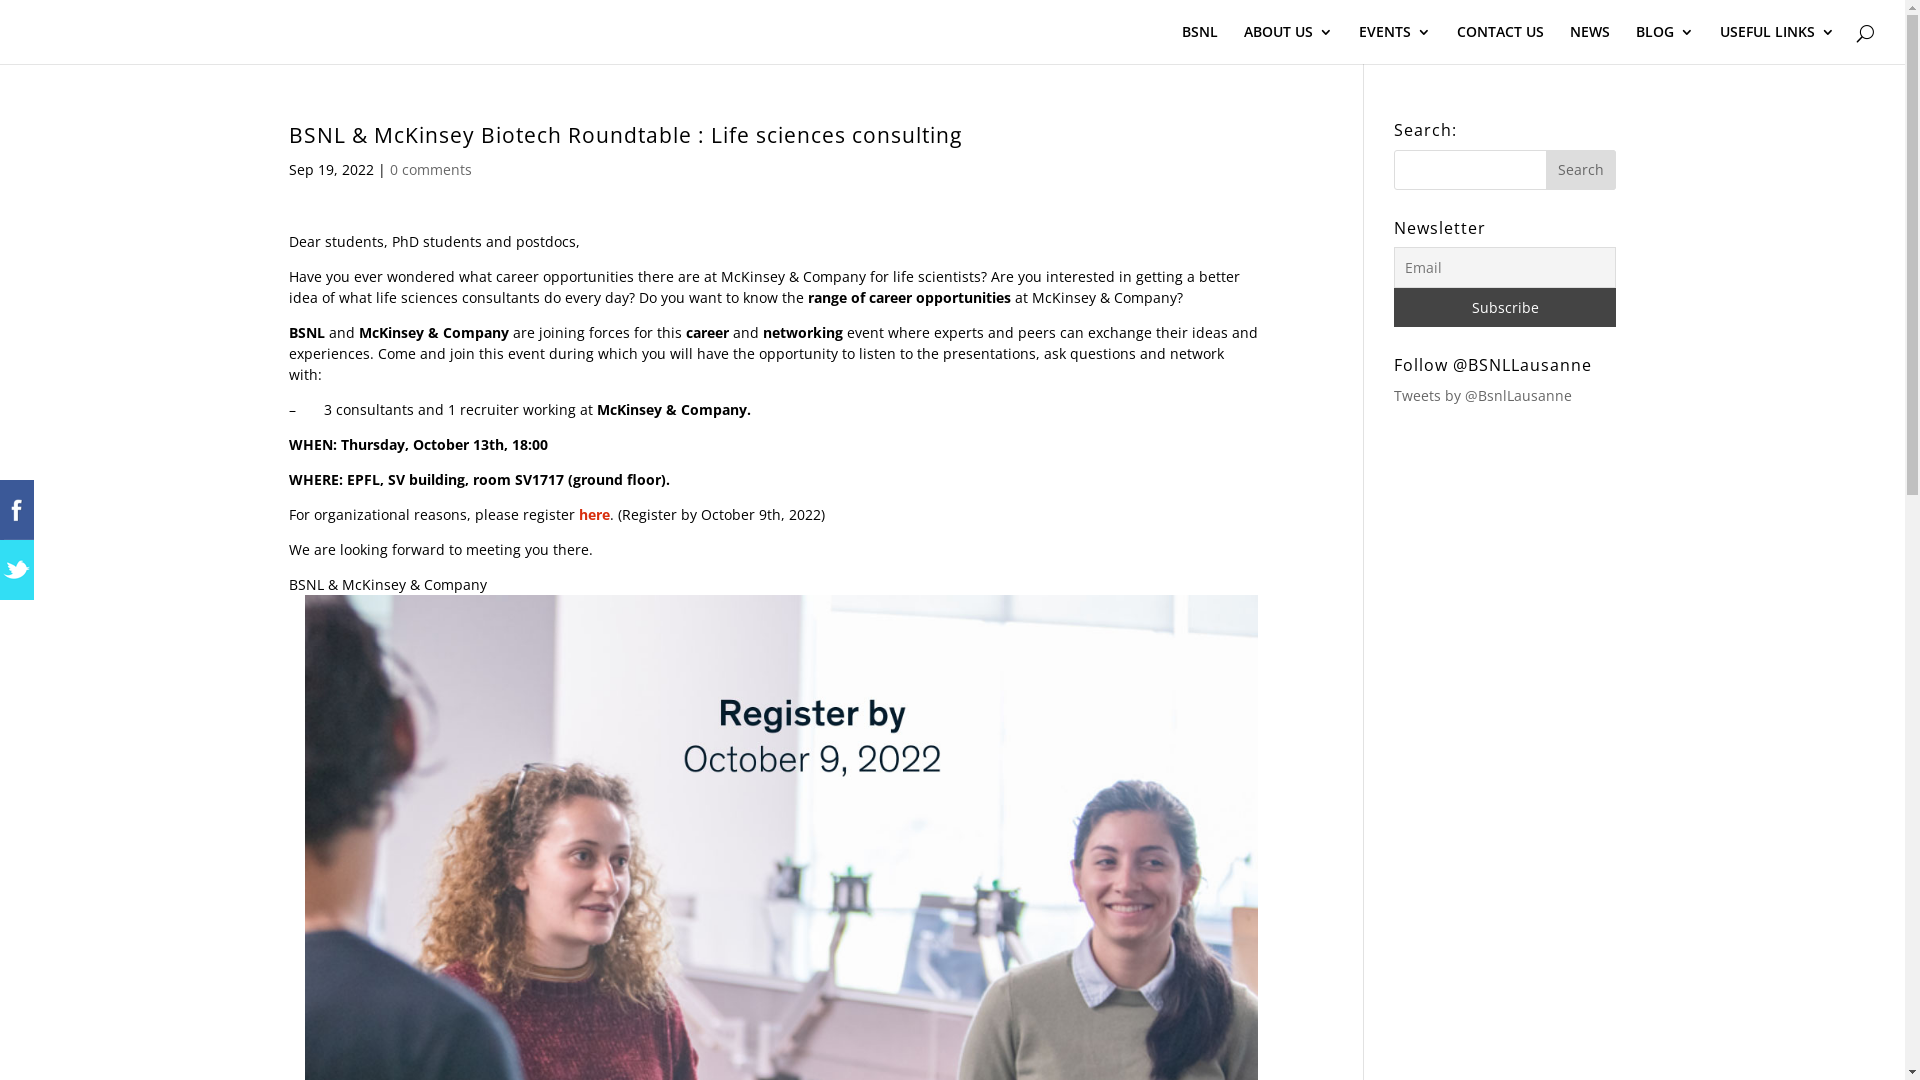 This screenshot has width=1920, height=1080. Describe the element at coordinates (1505, 308) in the screenshot. I see `Subscribe` at that location.